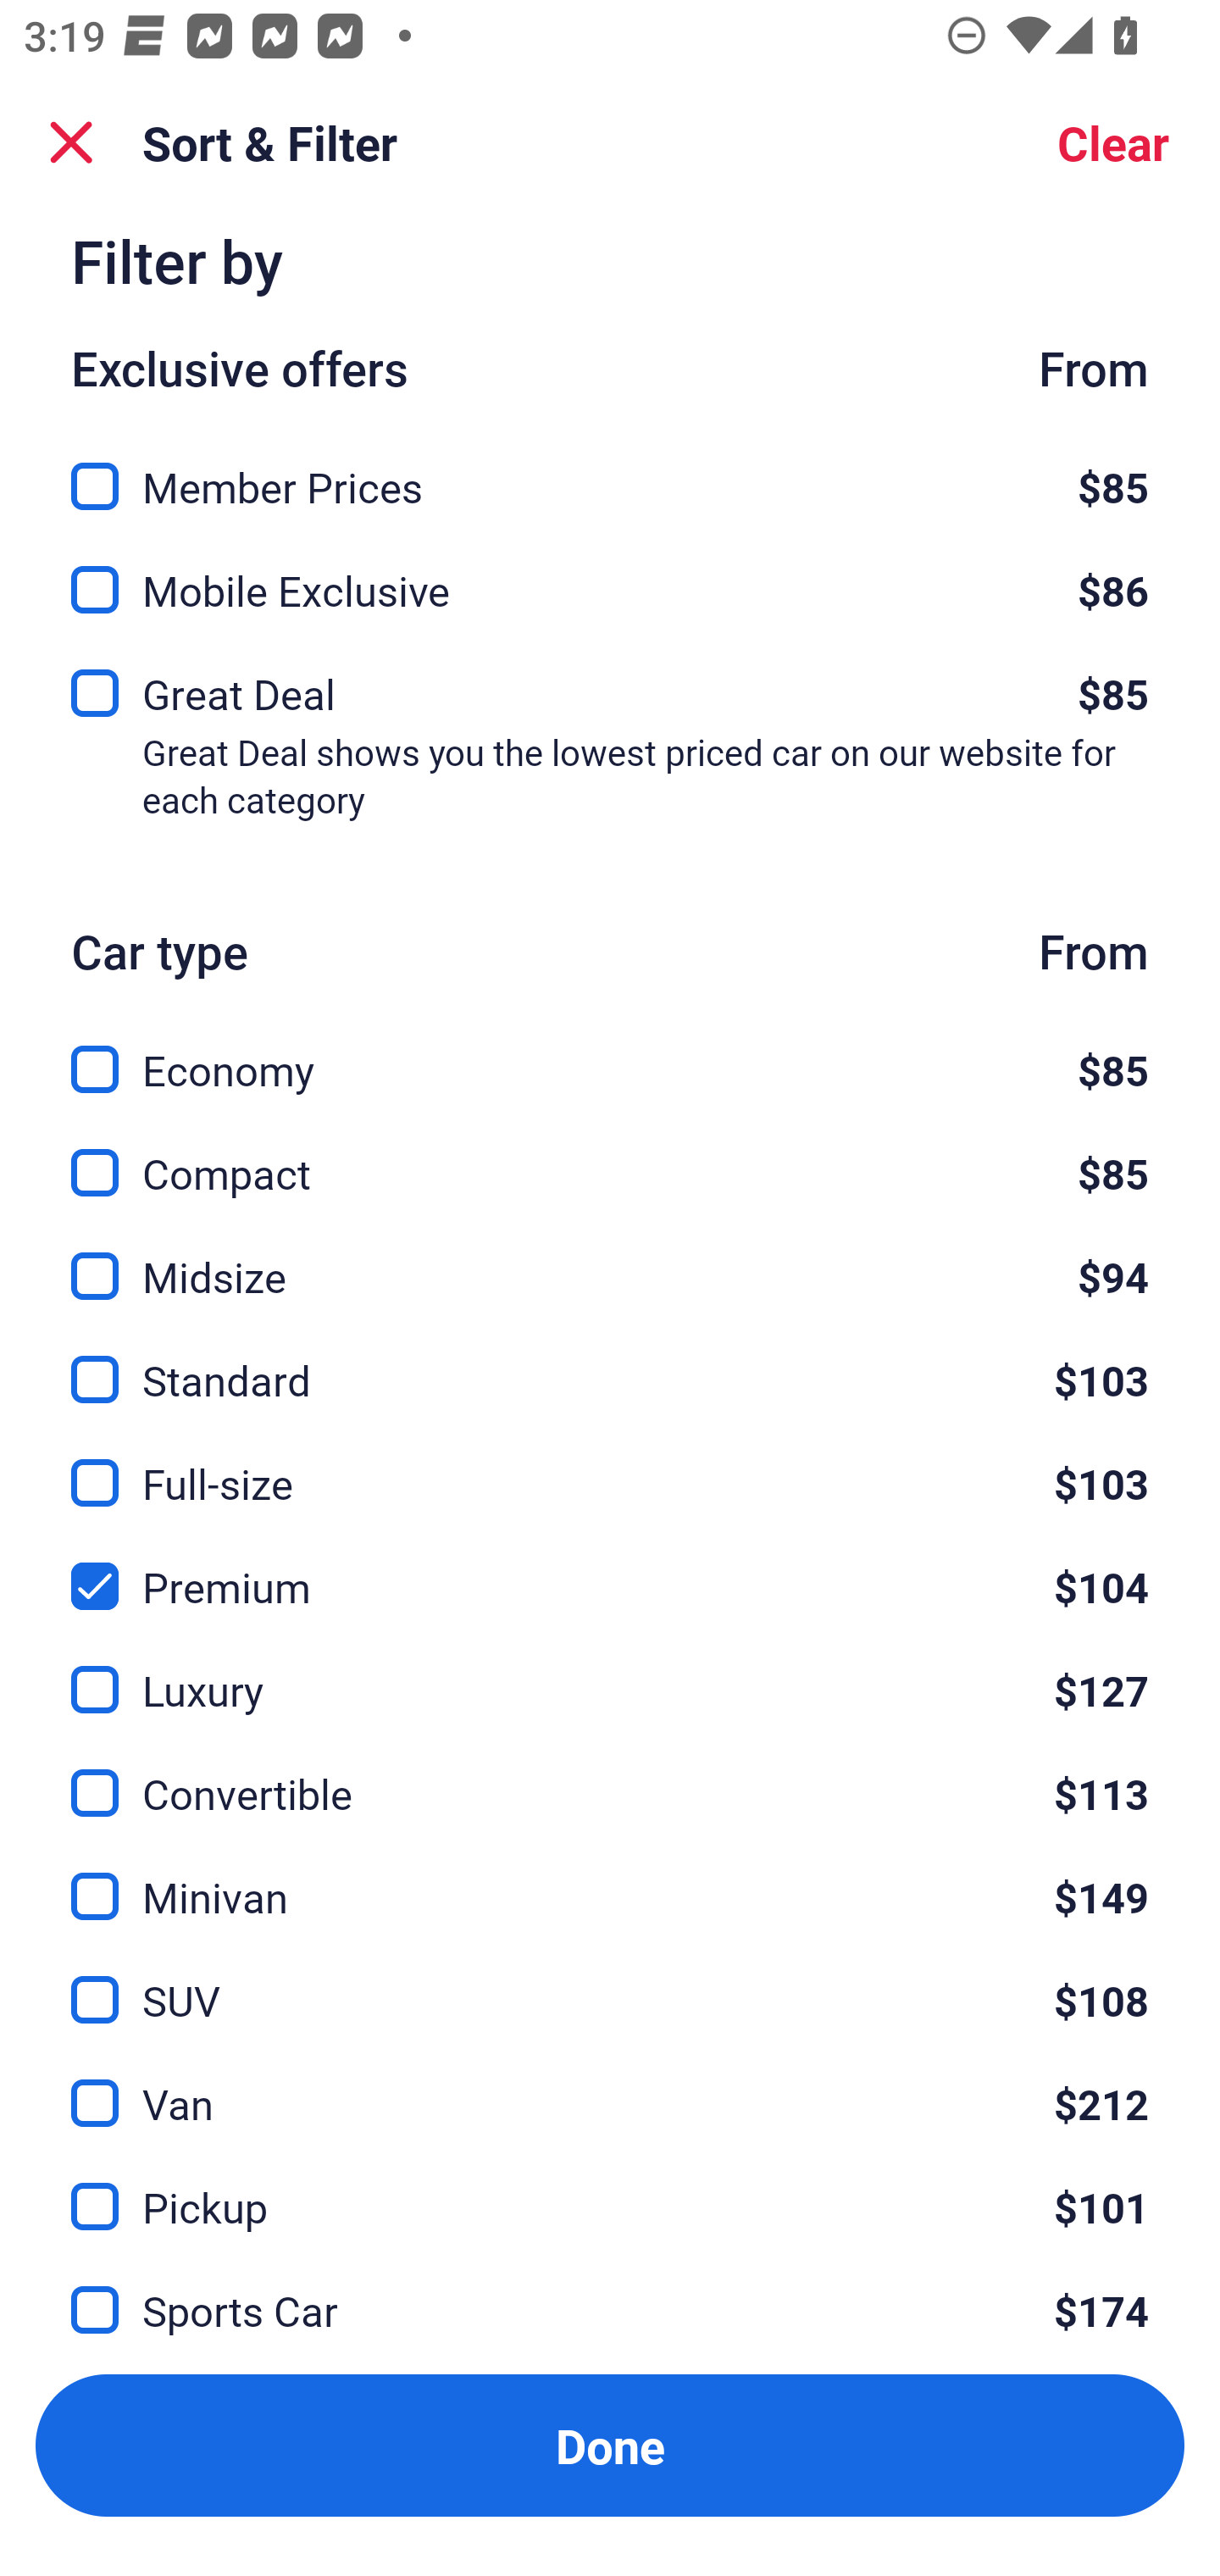 The height and width of the screenshot is (2576, 1220). I want to click on Sports Car, $174 Sports Car $174, so click(610, 2291).